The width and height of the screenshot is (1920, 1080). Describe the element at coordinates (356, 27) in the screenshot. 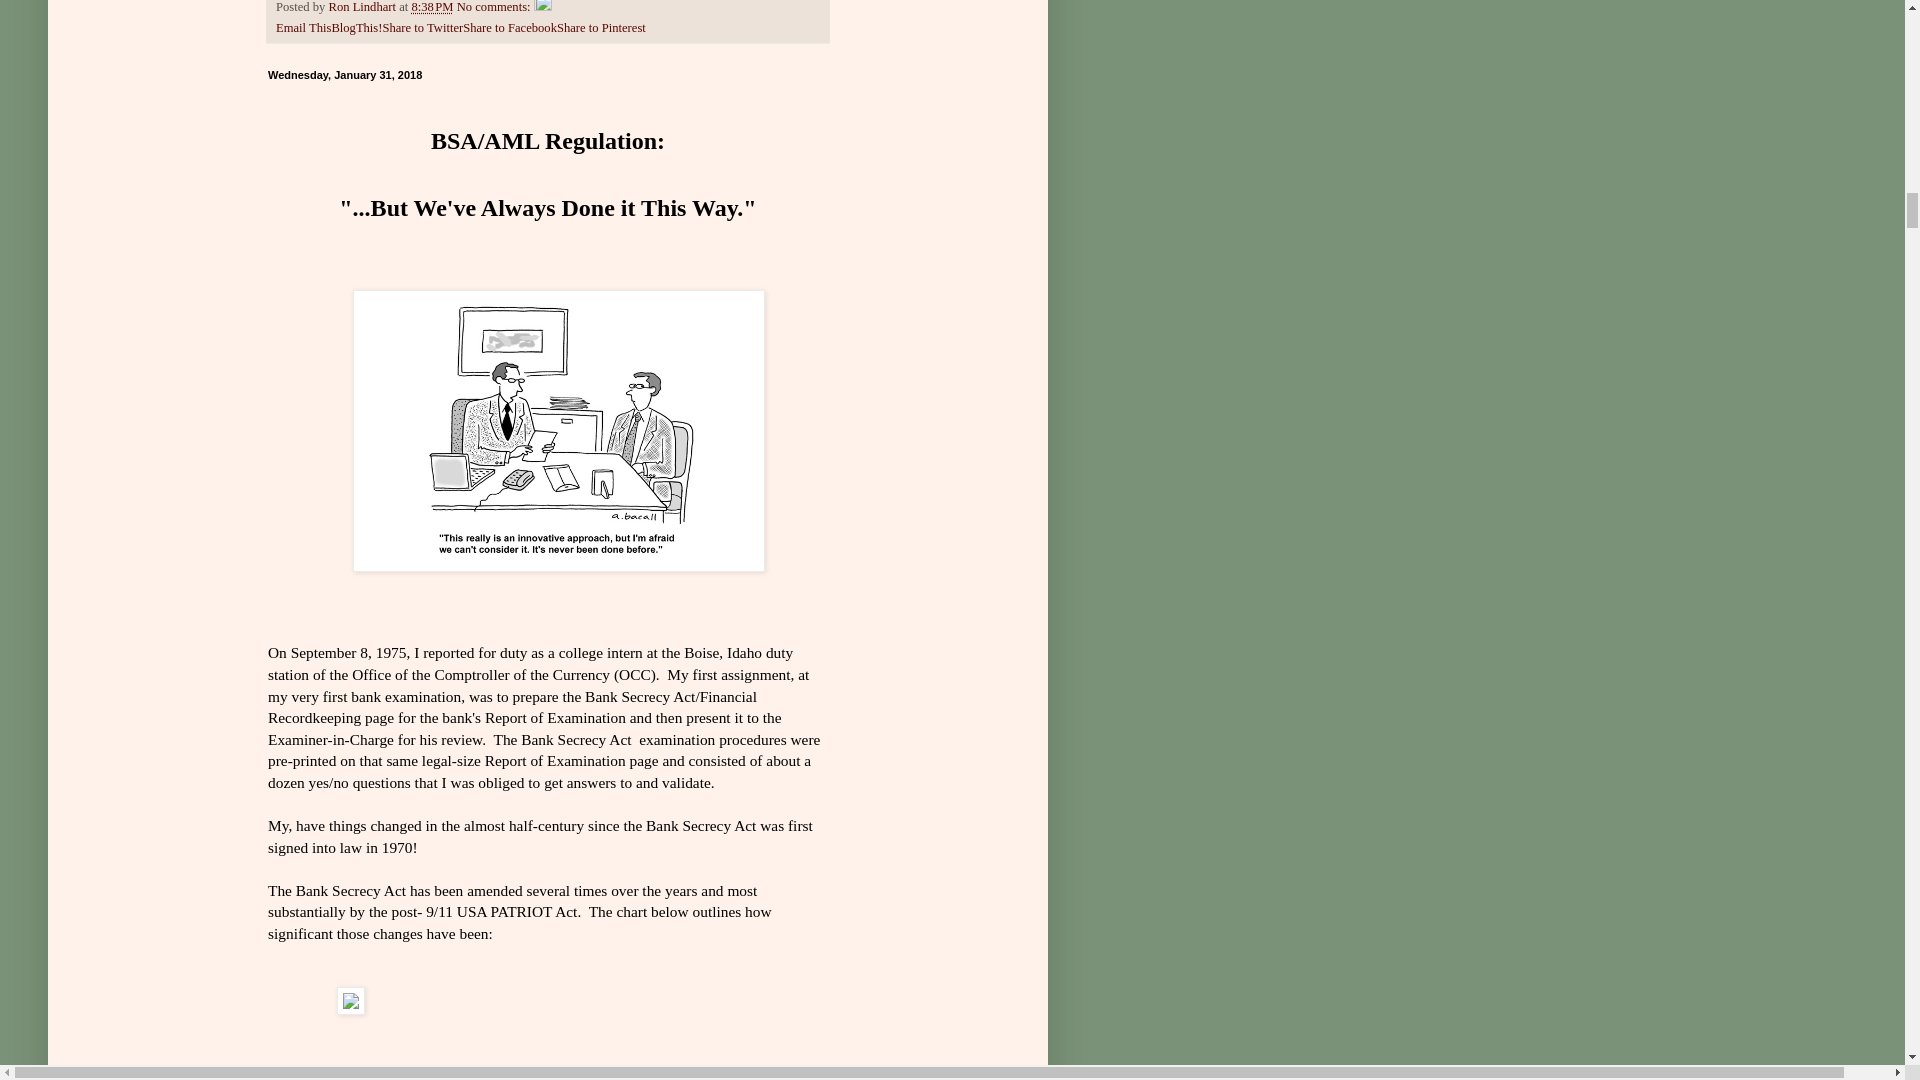

I see `BlogThis!` at that location.